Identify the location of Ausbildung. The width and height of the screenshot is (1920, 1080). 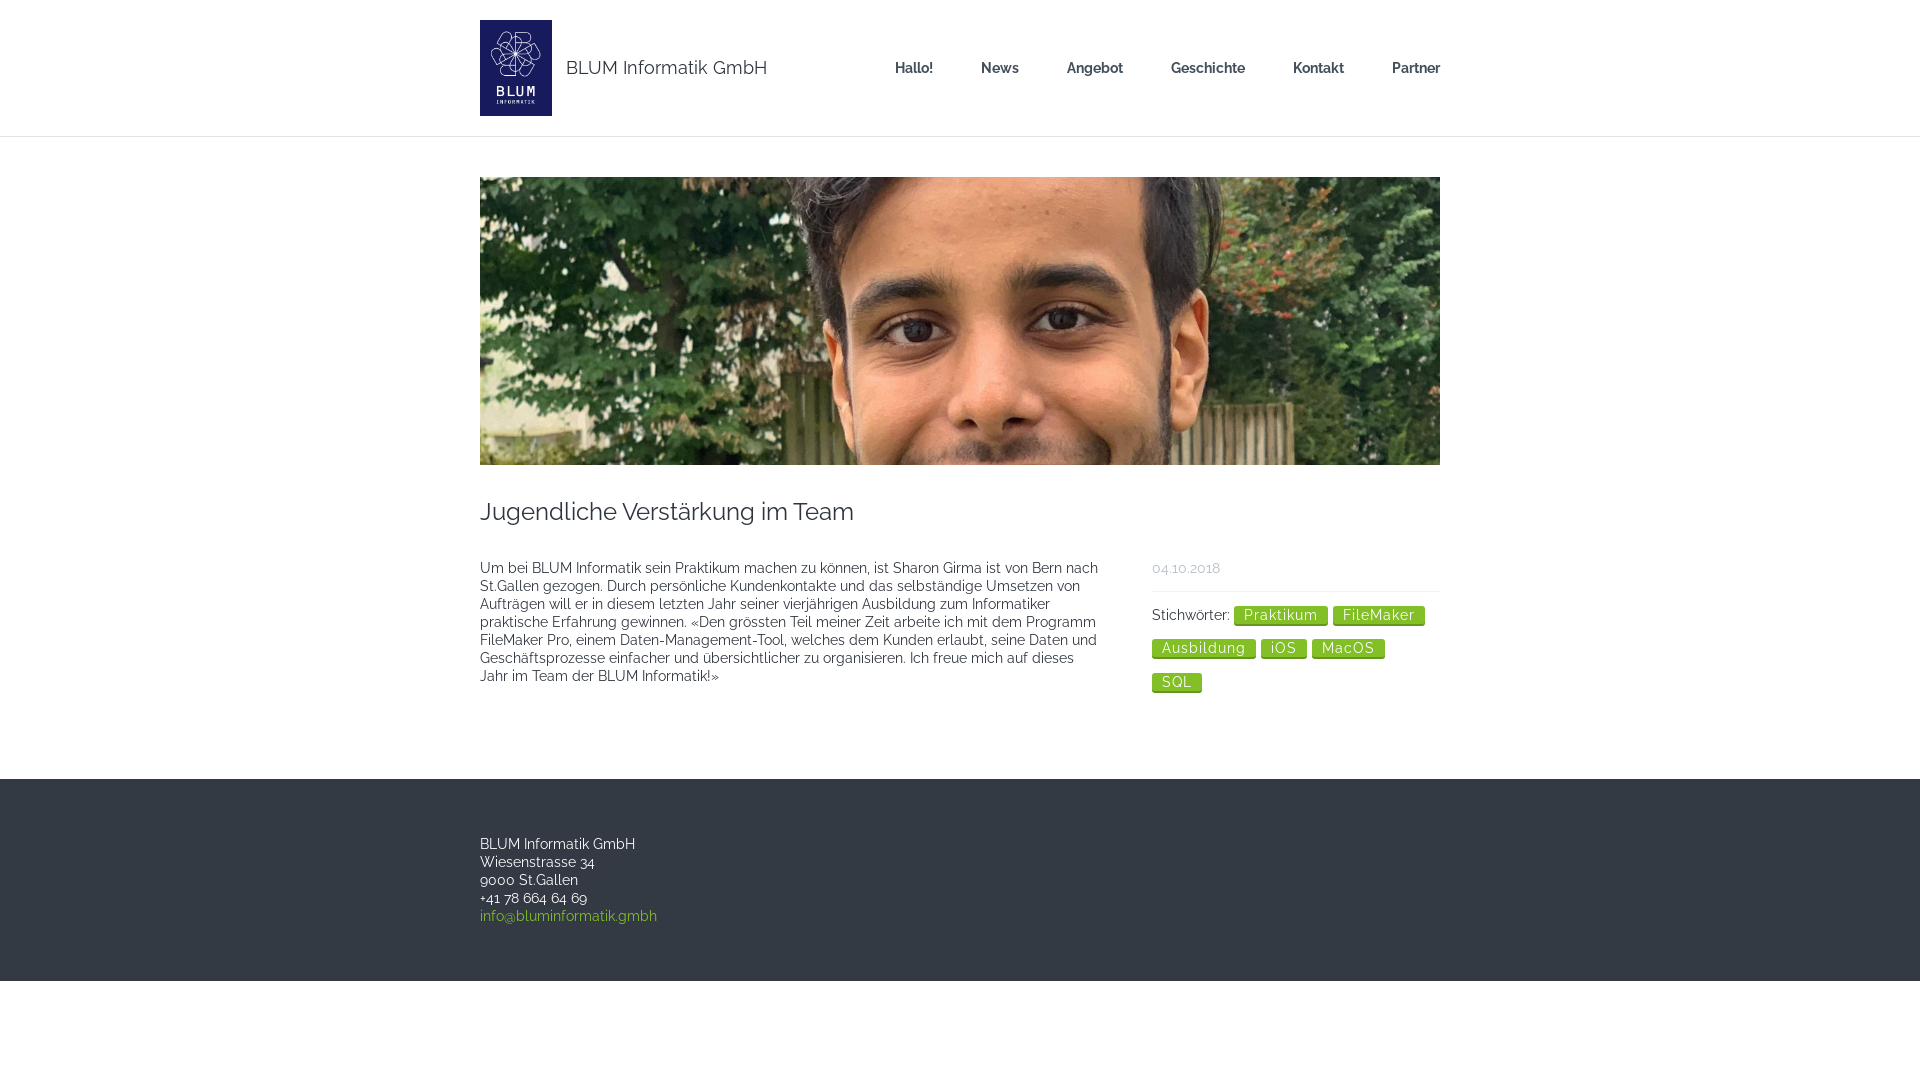
(1204, 648).